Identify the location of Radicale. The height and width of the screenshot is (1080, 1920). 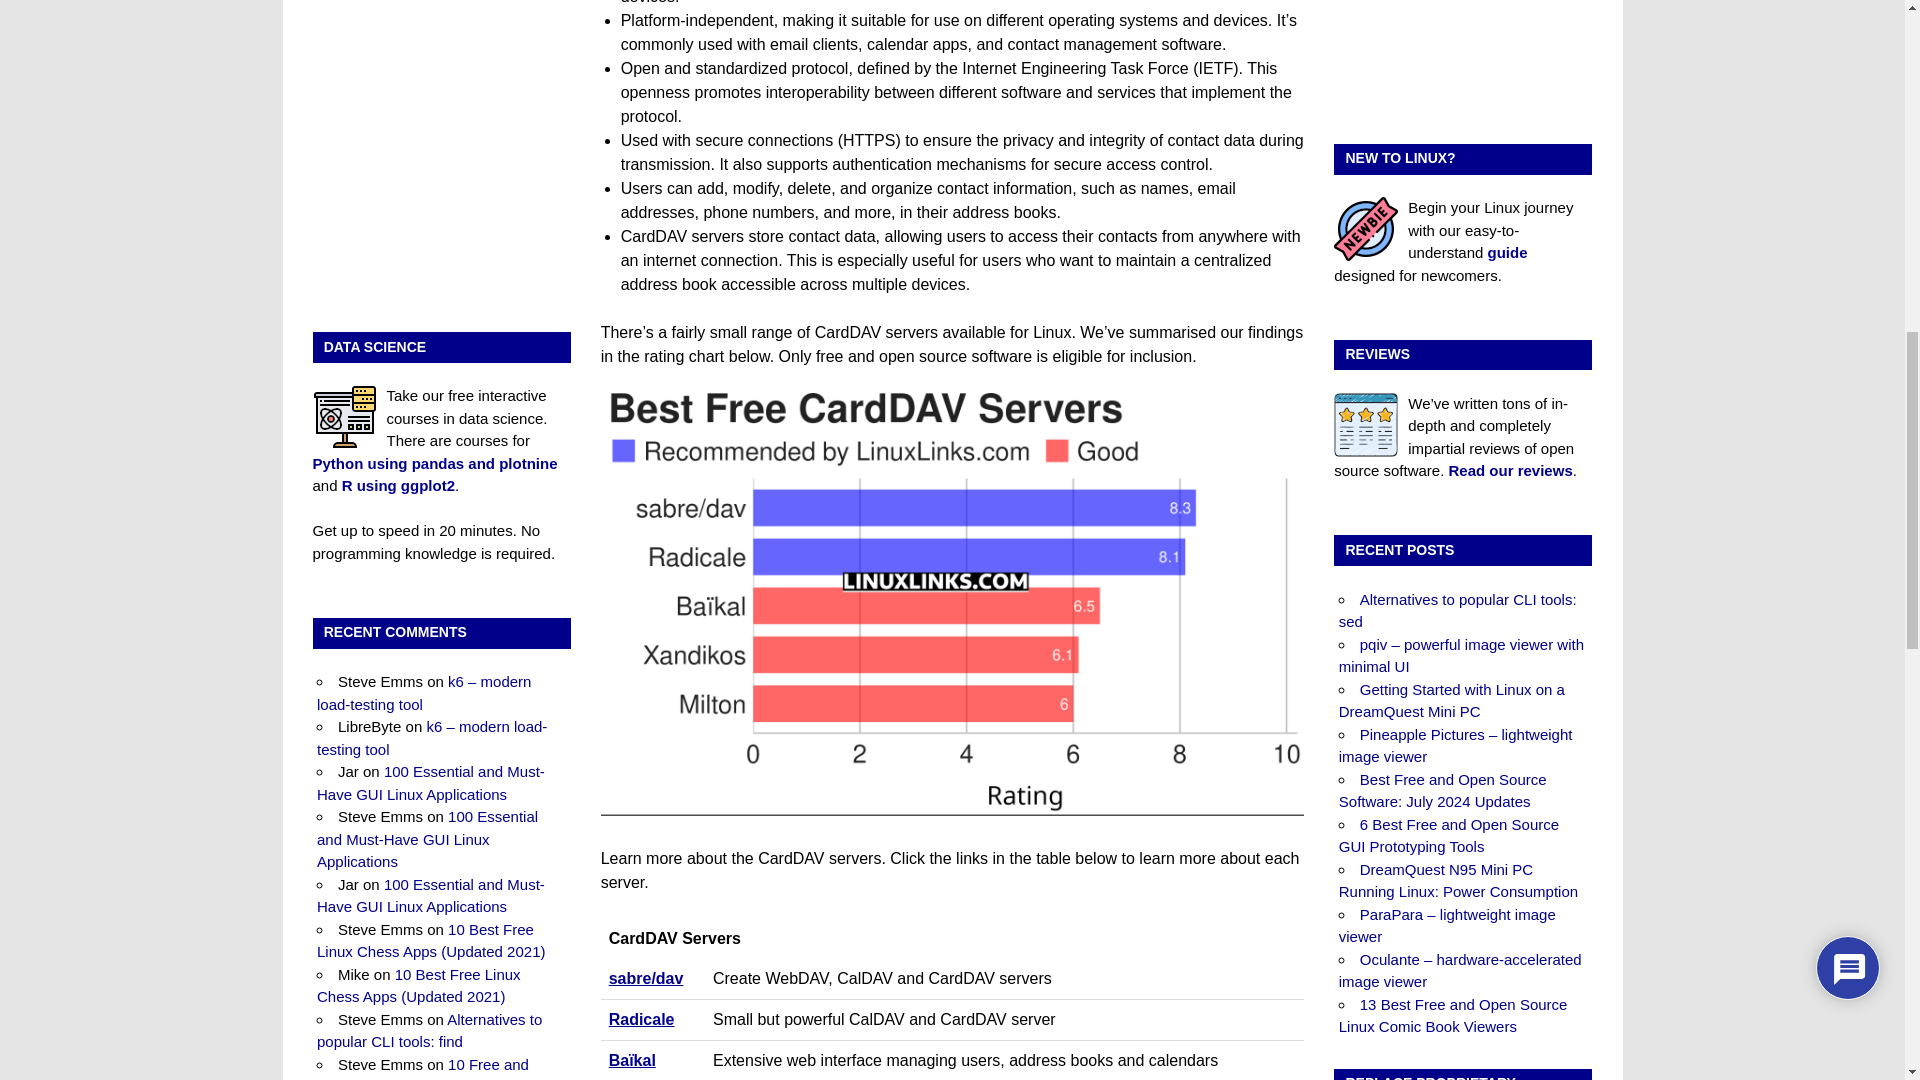
(642, 1019).